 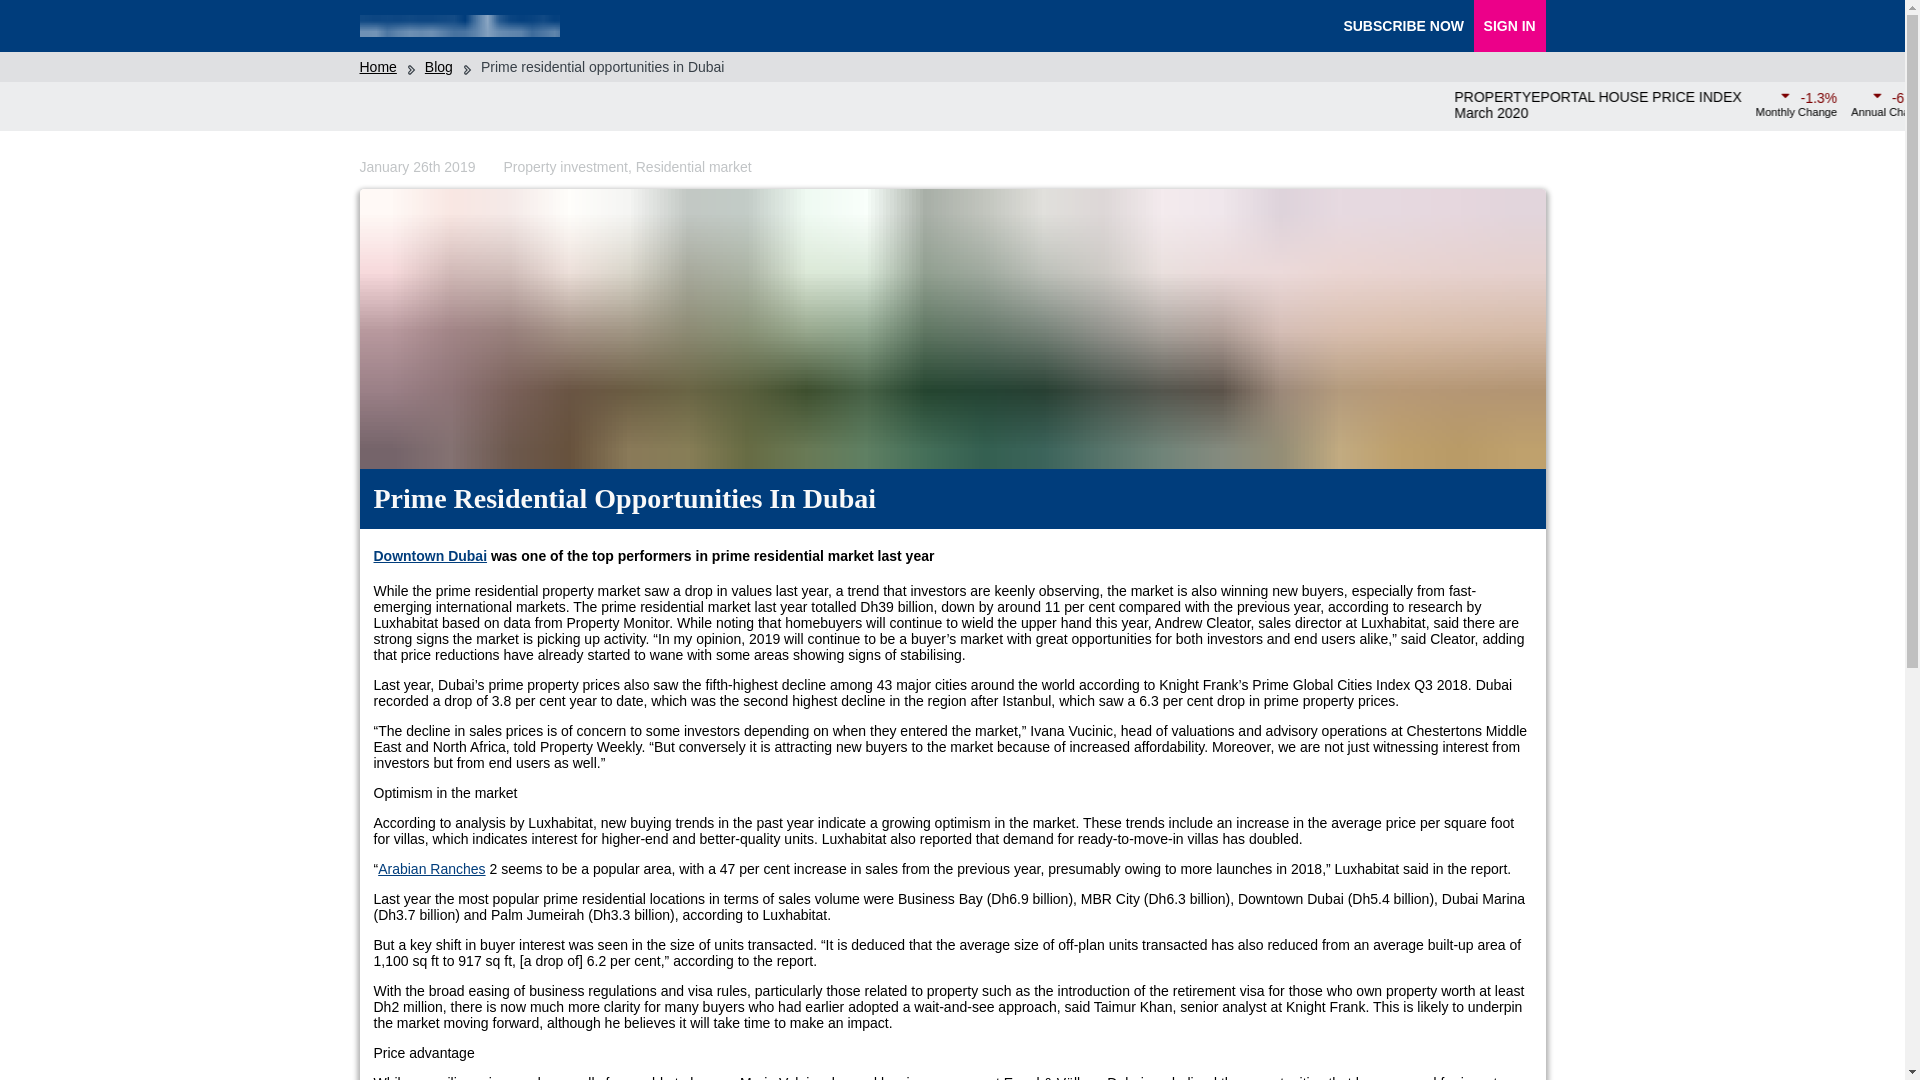 What do you see at coordinates (430, 555) in the screenshot?
I see `Downtown Dubai` at bounding box center [430, 555].